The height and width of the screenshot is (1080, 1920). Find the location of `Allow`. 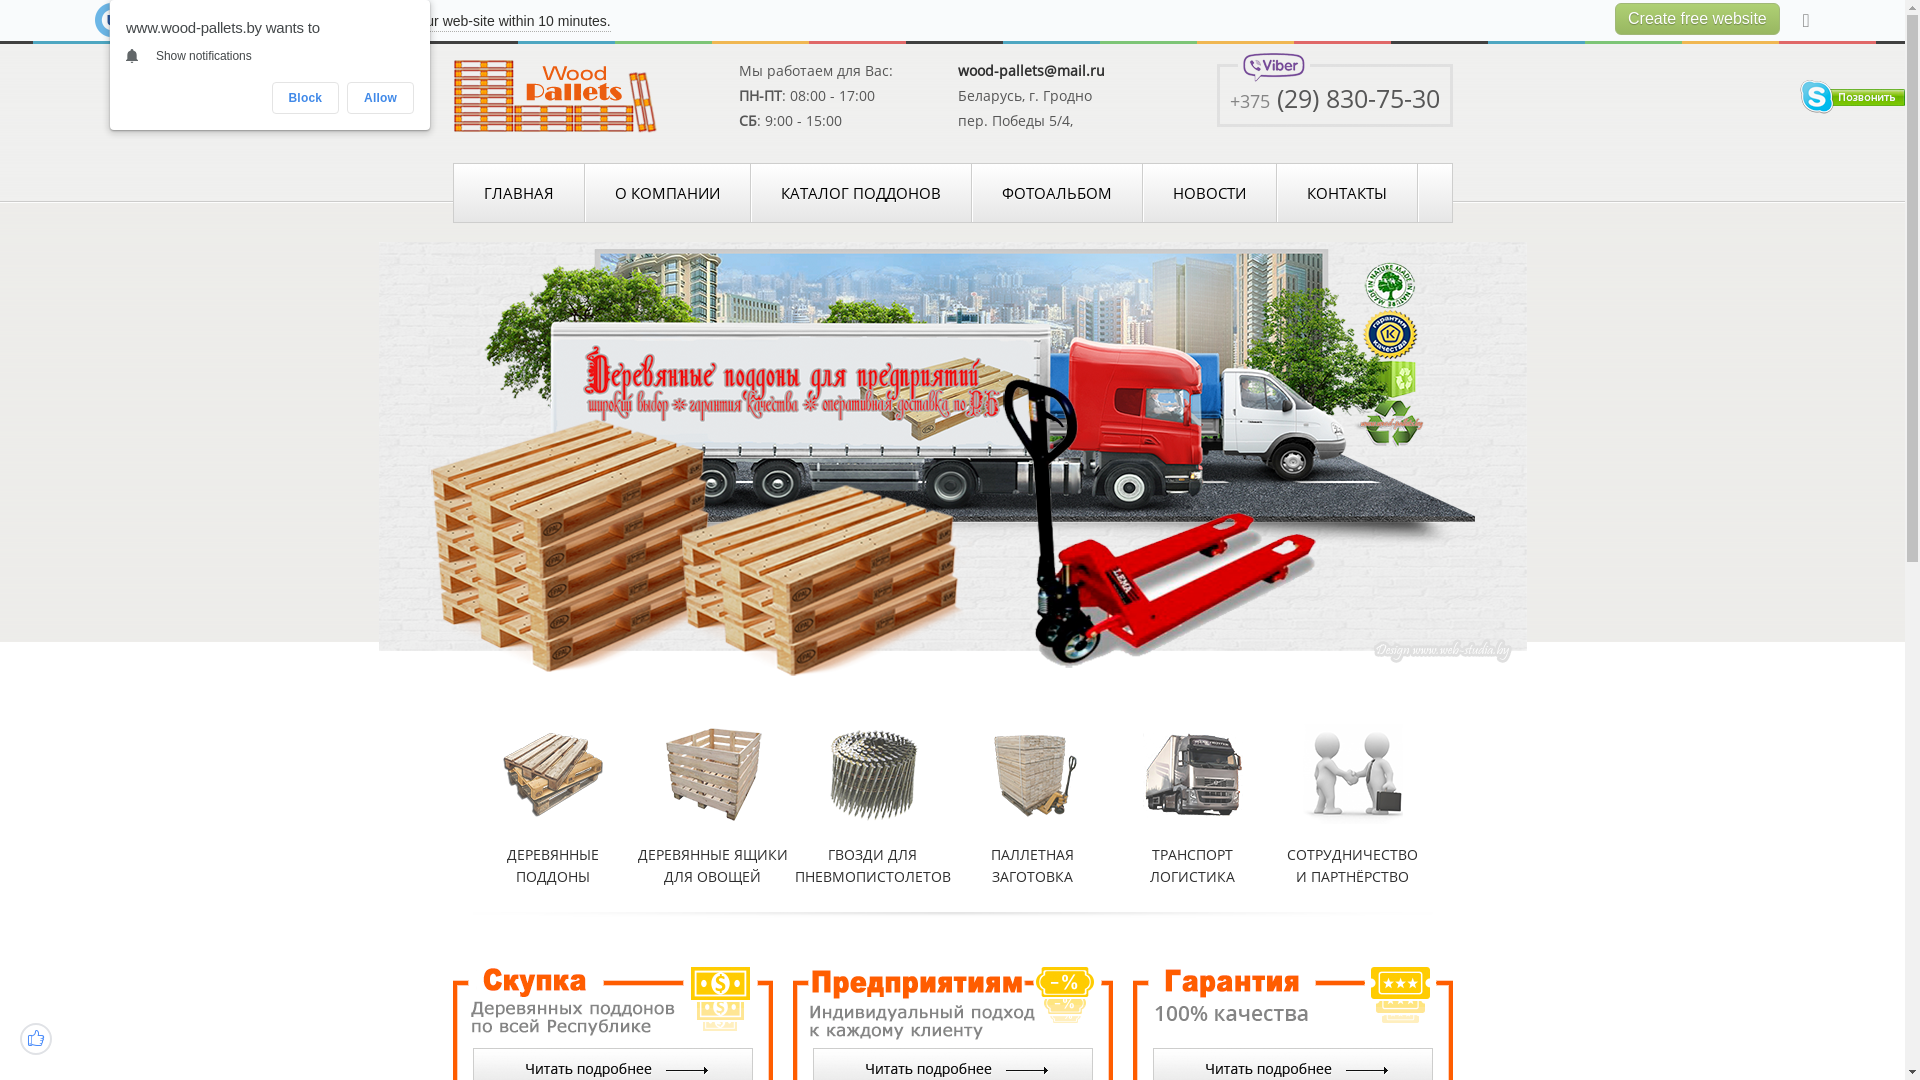

Allow is located at coordinates (380, 98).